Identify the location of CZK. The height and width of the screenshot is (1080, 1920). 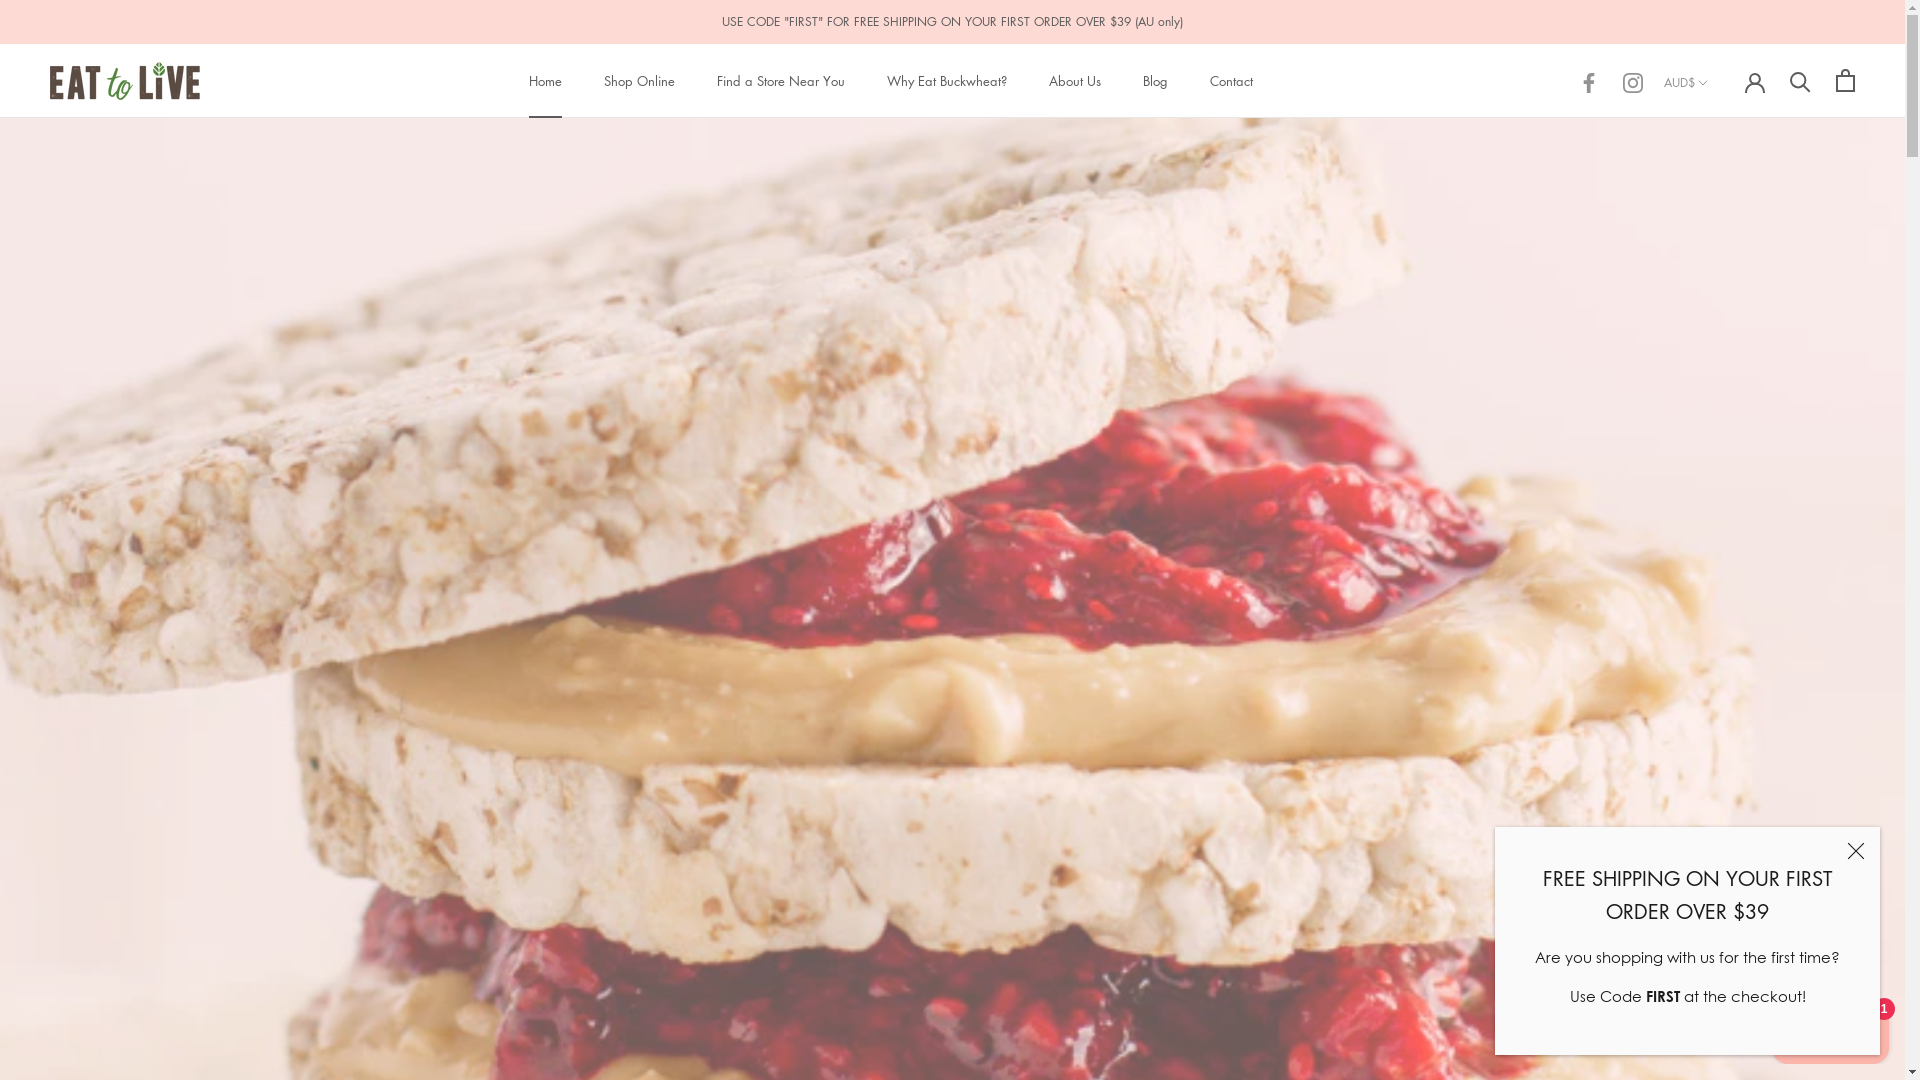
(1723, 843).